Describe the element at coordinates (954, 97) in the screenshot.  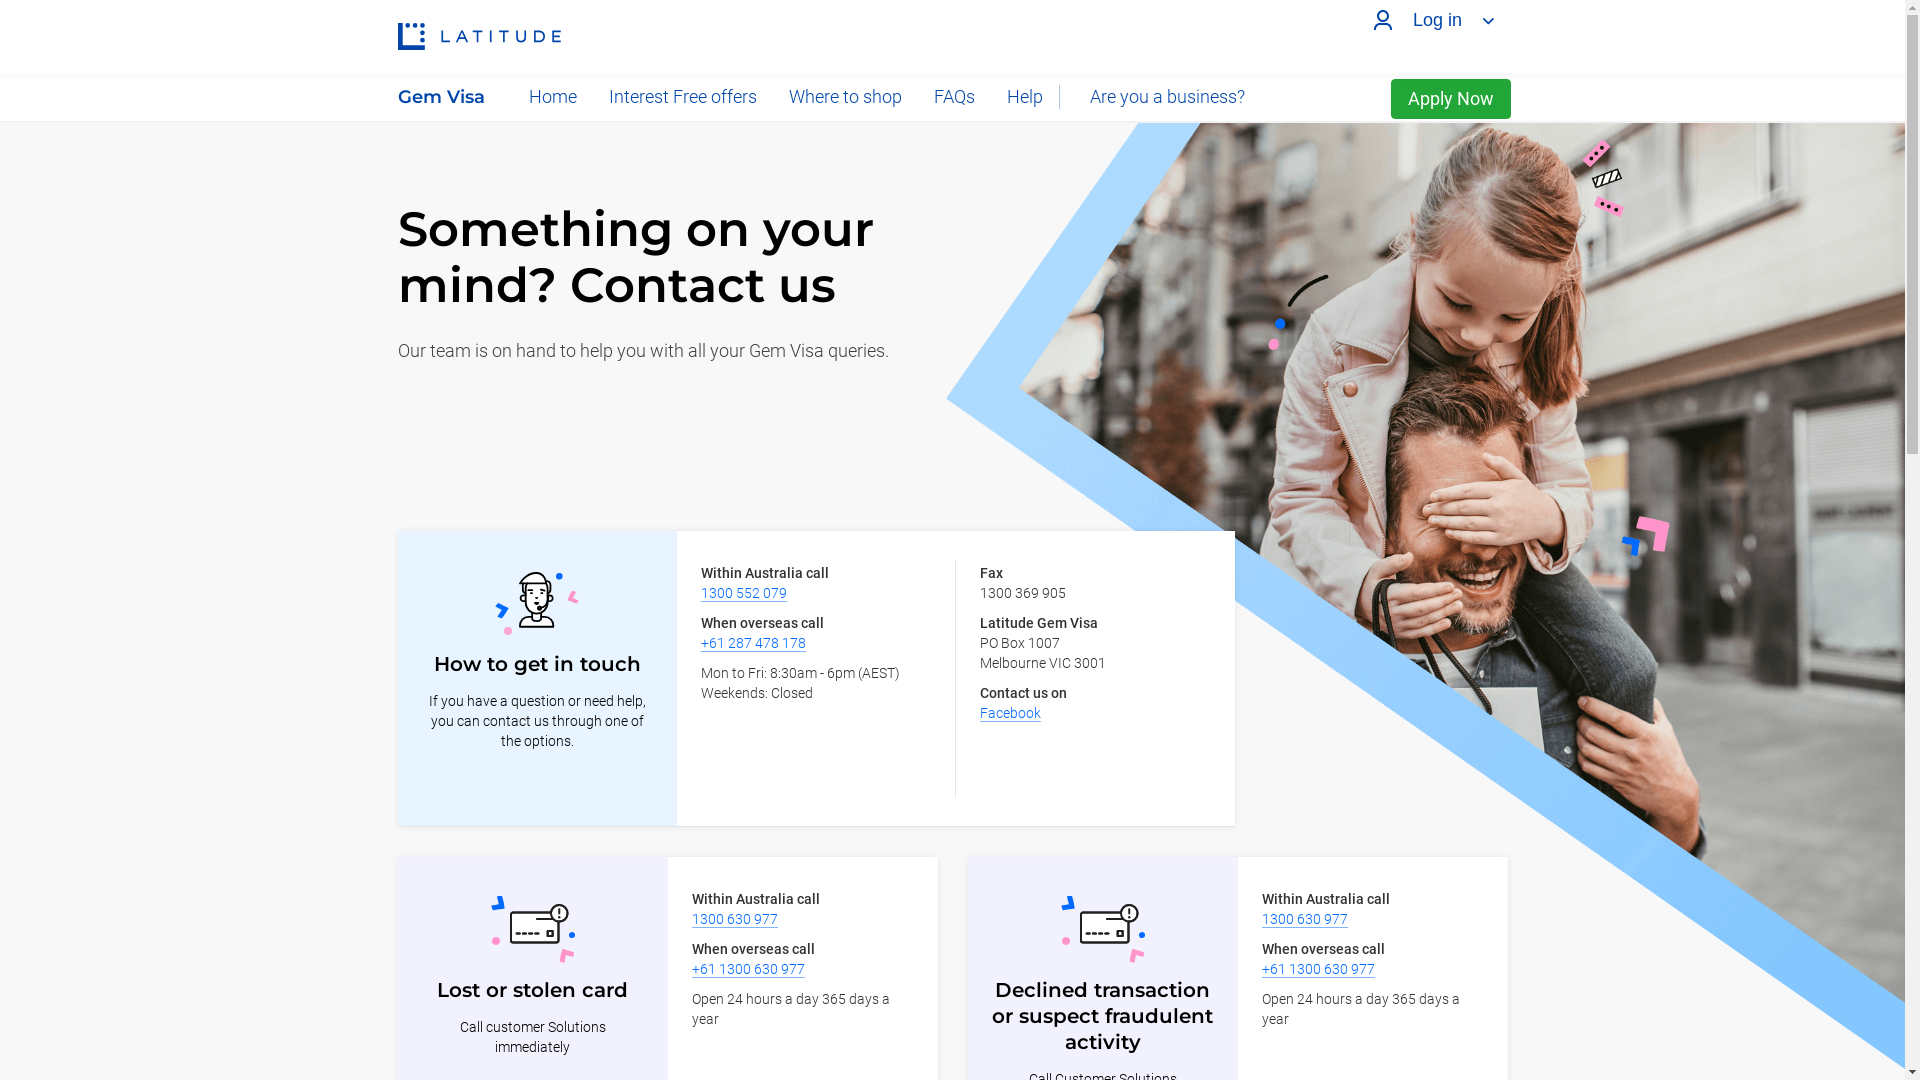
I see `FAQs` at that location.